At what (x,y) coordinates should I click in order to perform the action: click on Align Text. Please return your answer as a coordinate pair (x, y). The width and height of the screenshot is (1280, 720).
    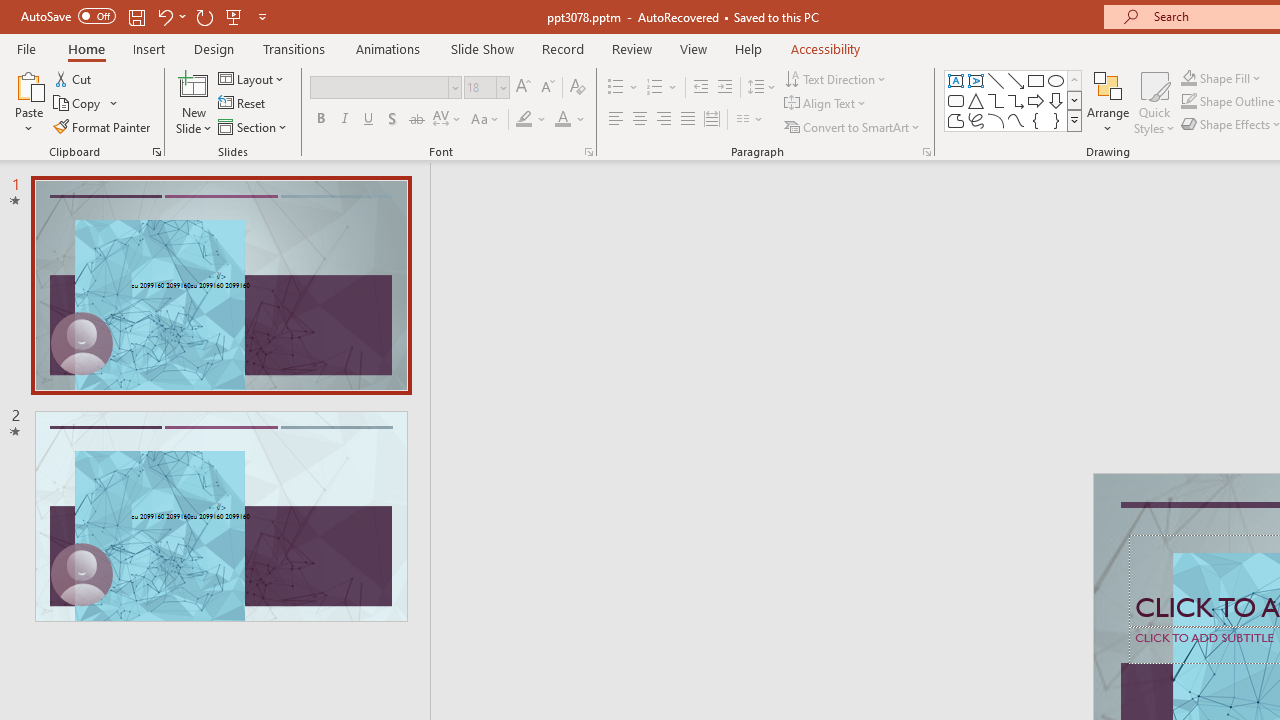
    Looking at the image, I should click on (826, 104).